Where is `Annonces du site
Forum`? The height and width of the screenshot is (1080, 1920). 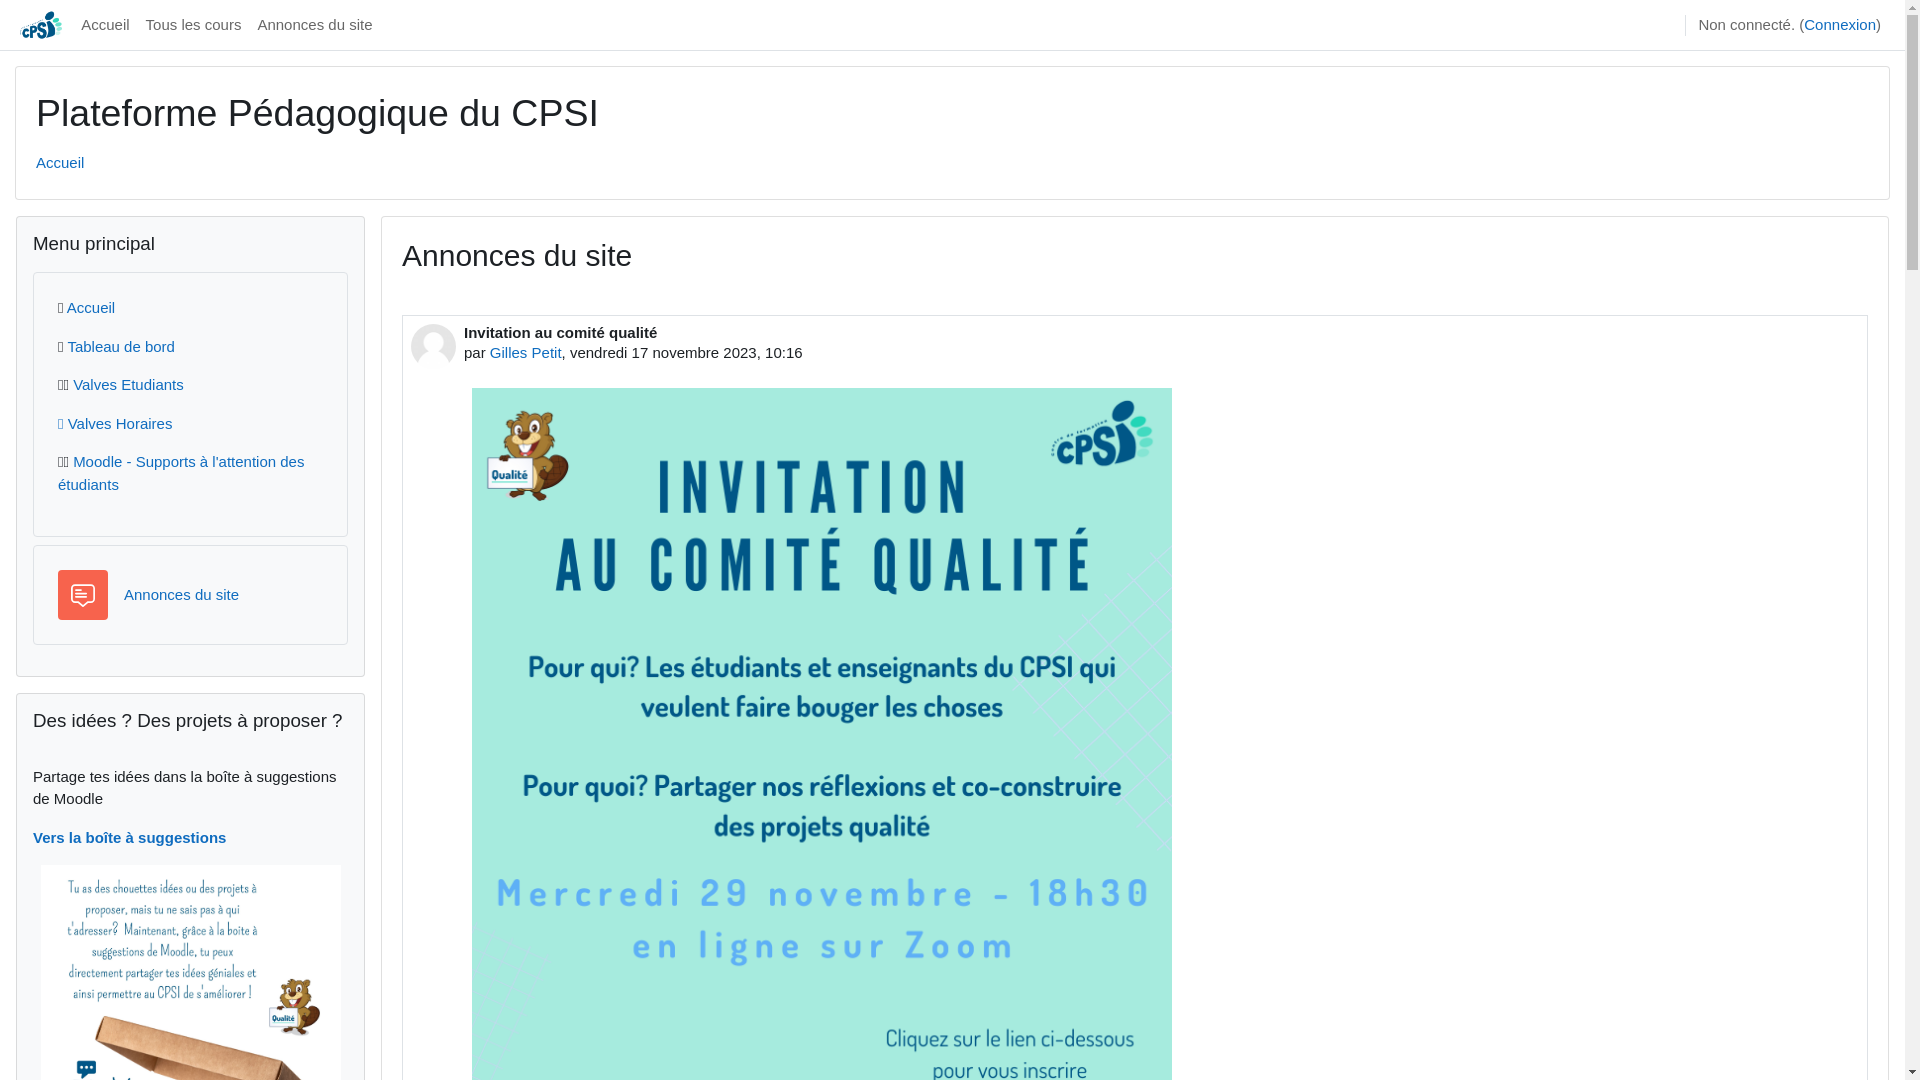
Annonces du site
Forum is located at coordinates (182, 594).